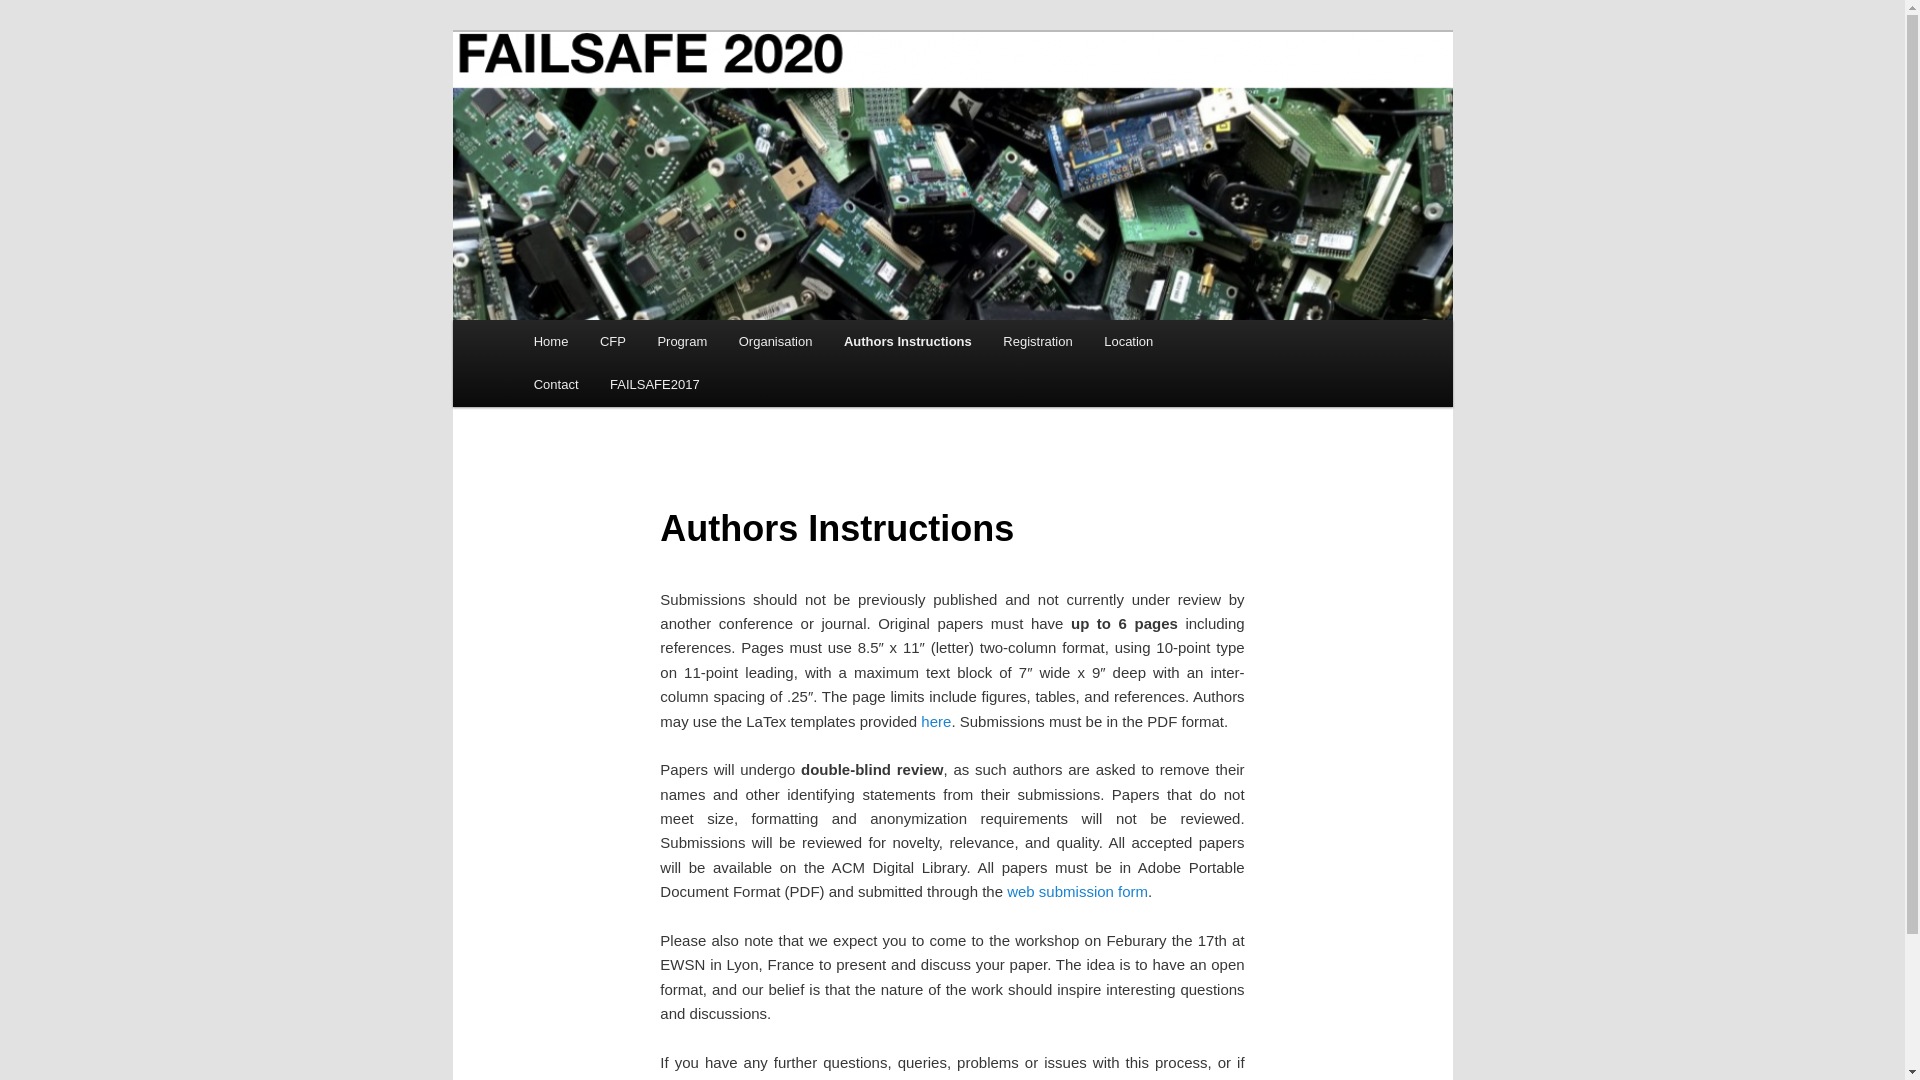  I want to click on FAILSAFE 2020, so click(638, 104).